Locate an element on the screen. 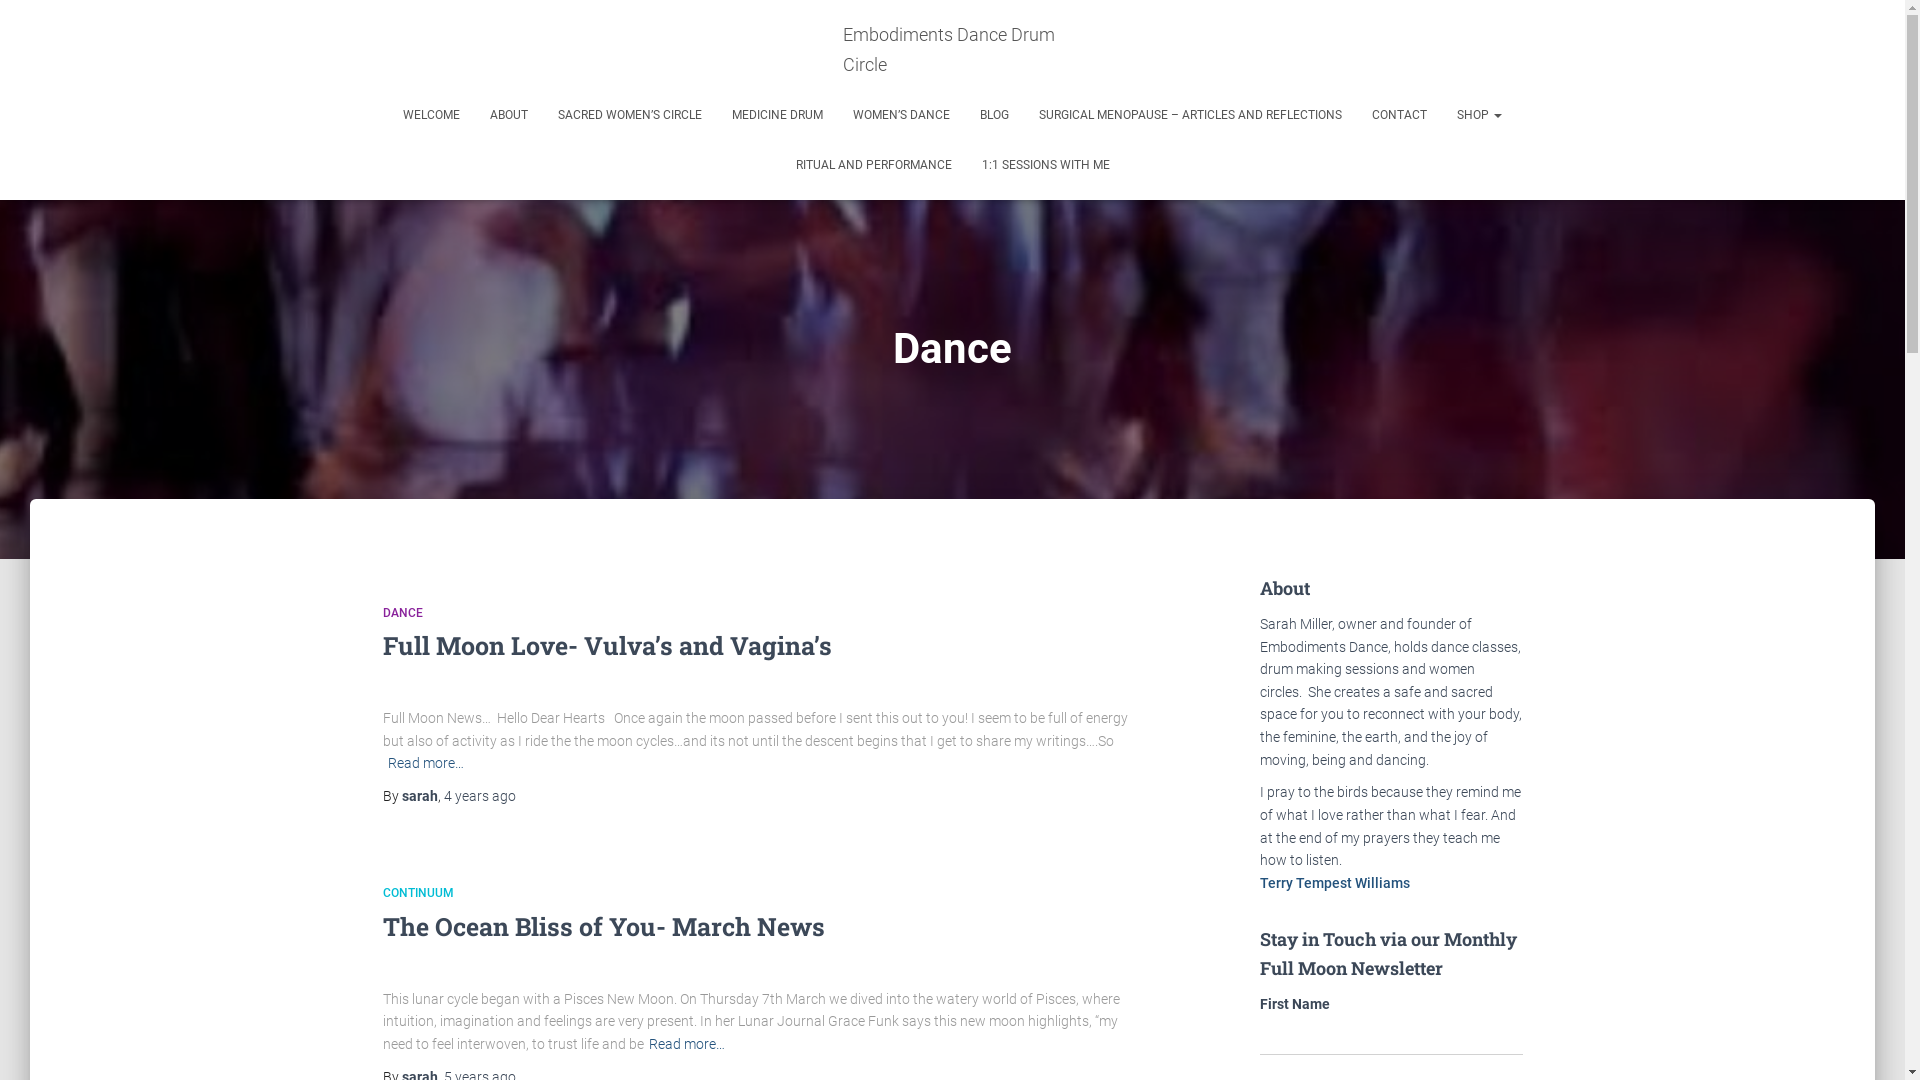  The Ocean Bliss of You- March News is located at coordinates (603, 926).